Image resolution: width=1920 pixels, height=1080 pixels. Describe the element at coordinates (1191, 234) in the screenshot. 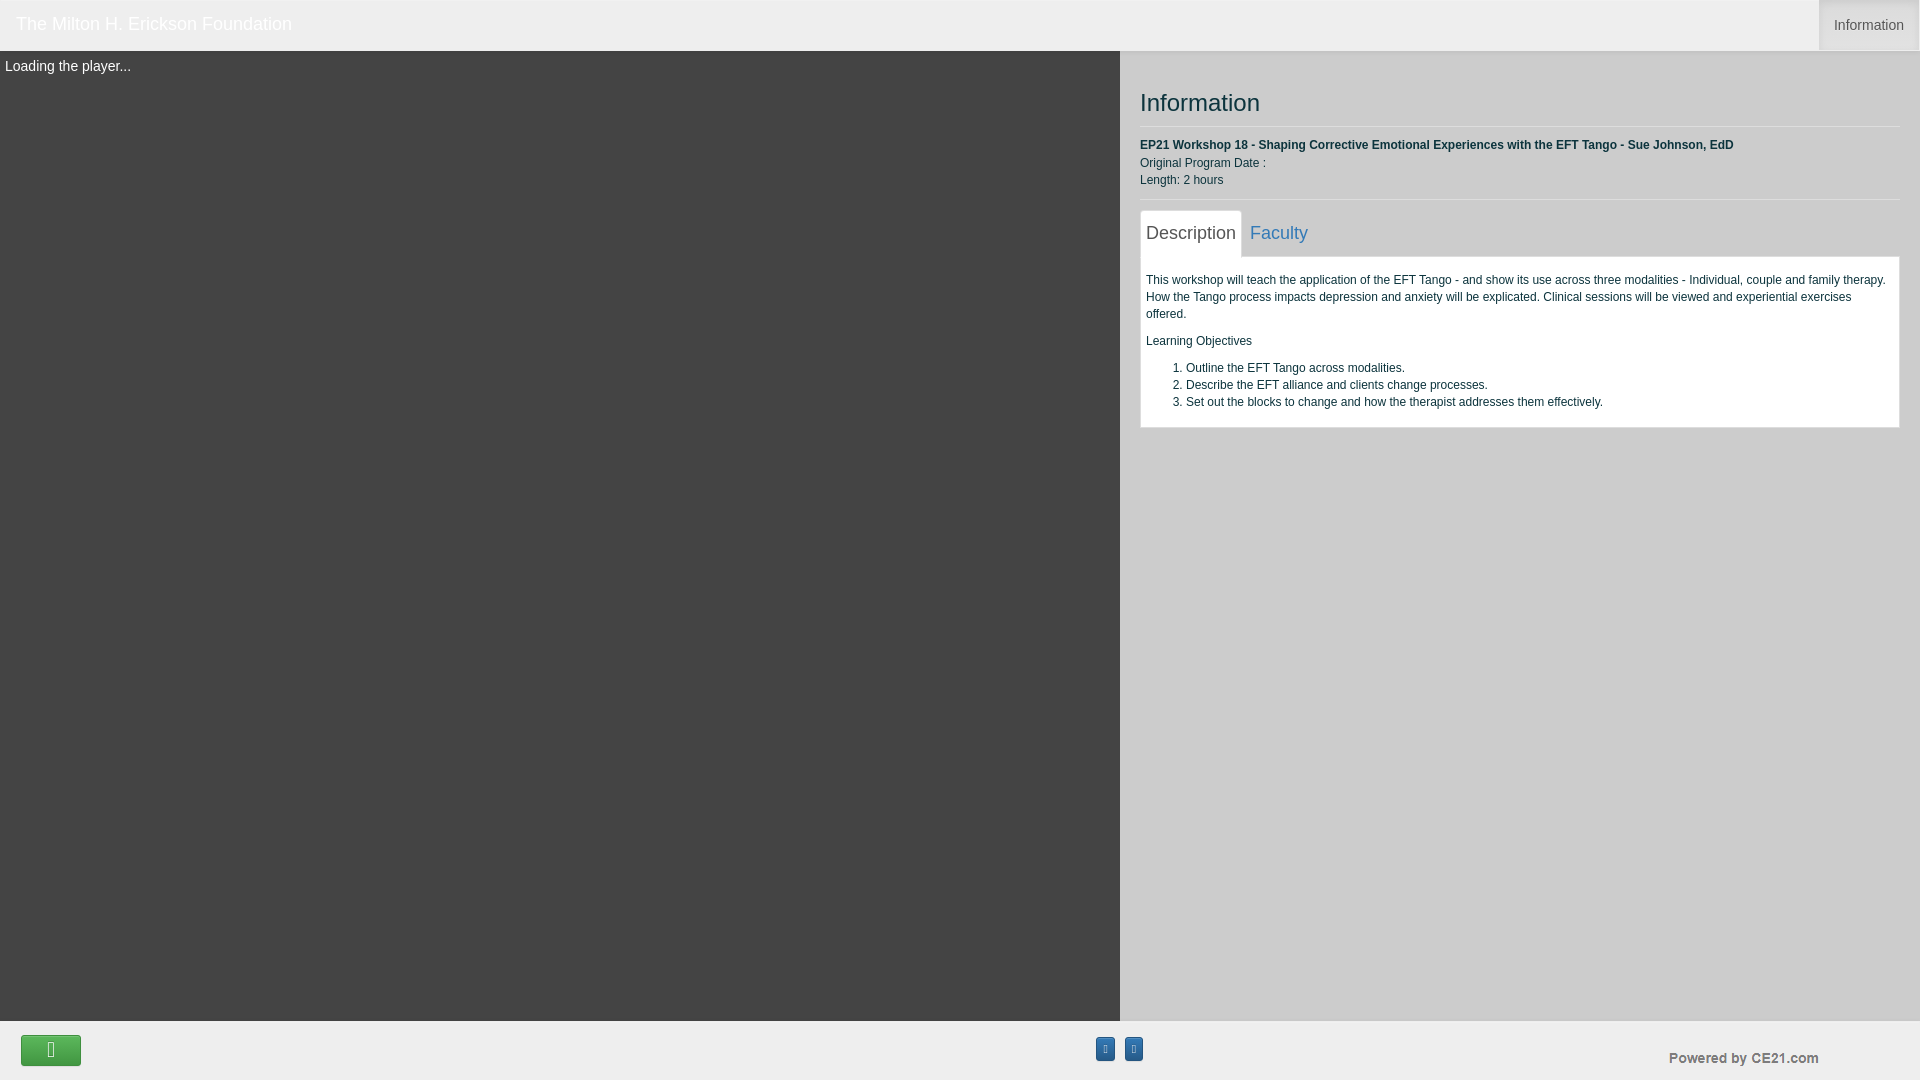

I see `Description` at that location.